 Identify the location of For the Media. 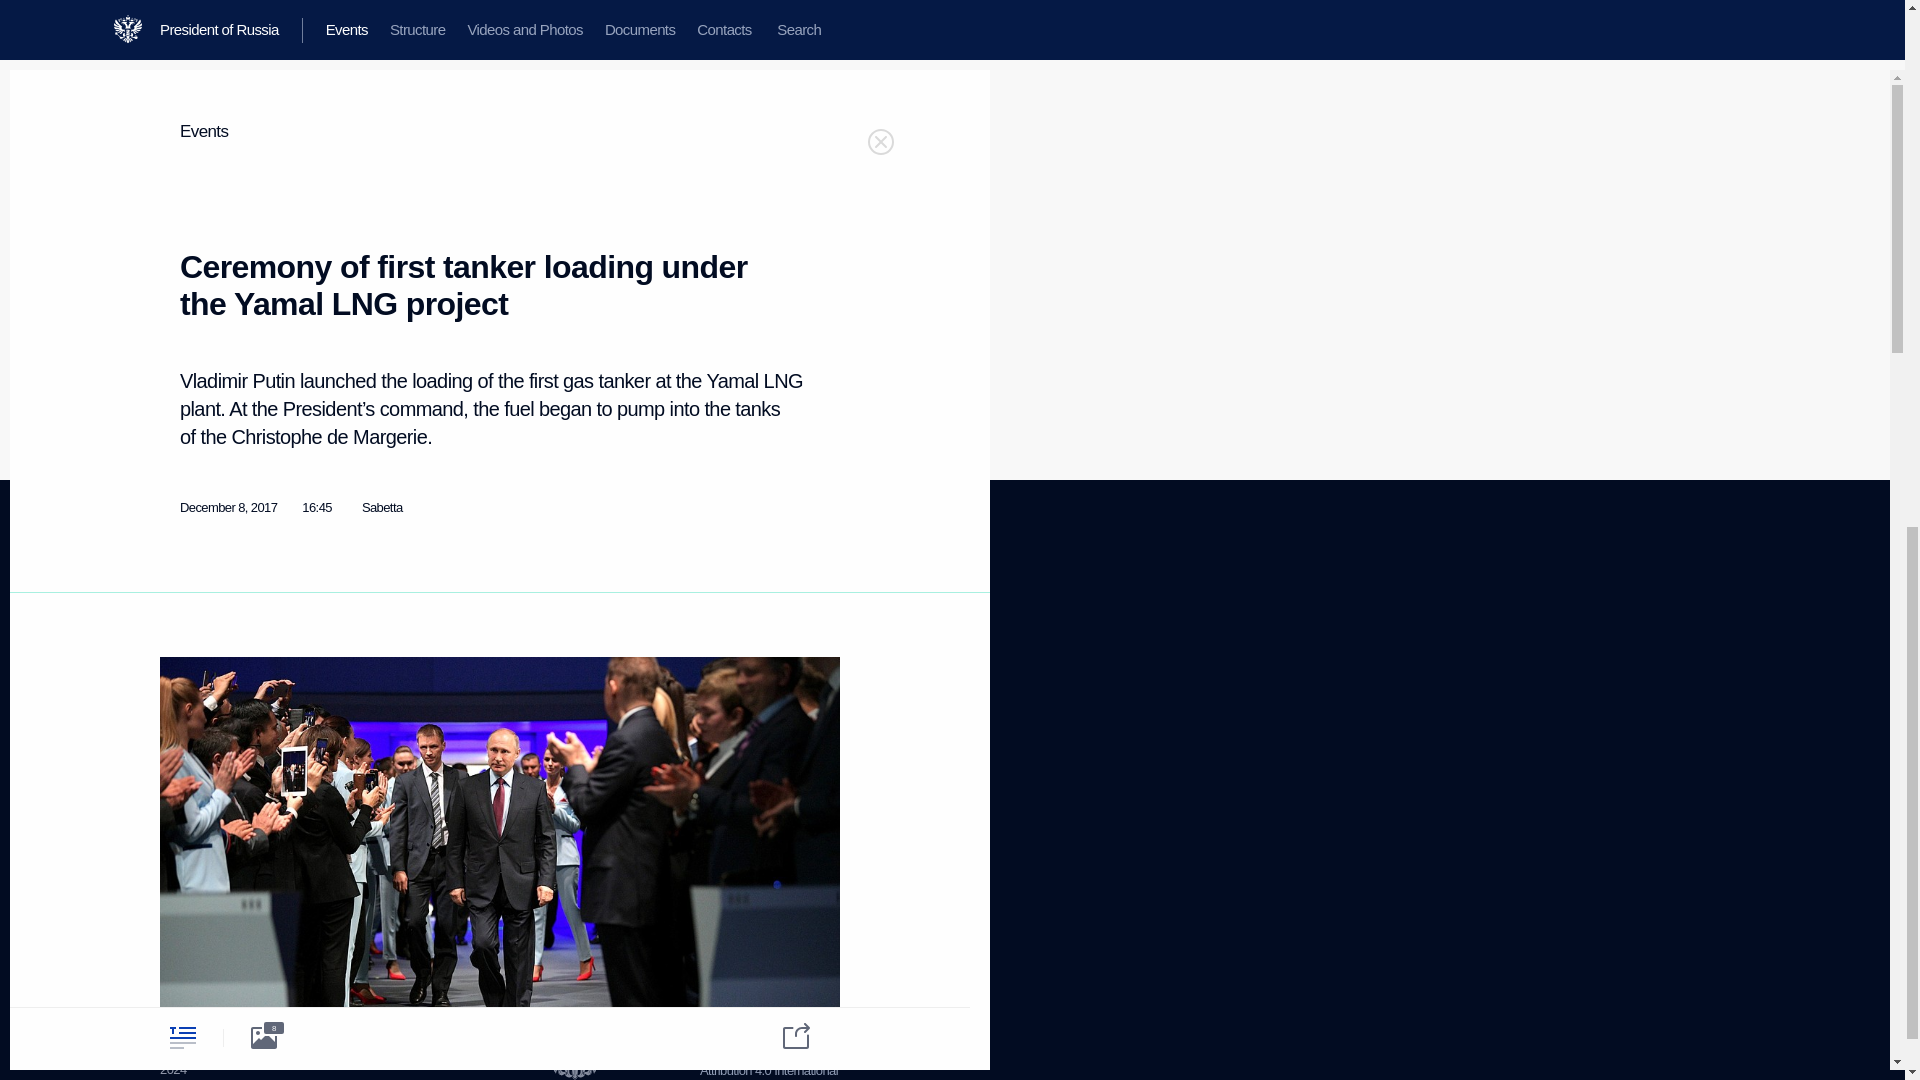
(196, 806).